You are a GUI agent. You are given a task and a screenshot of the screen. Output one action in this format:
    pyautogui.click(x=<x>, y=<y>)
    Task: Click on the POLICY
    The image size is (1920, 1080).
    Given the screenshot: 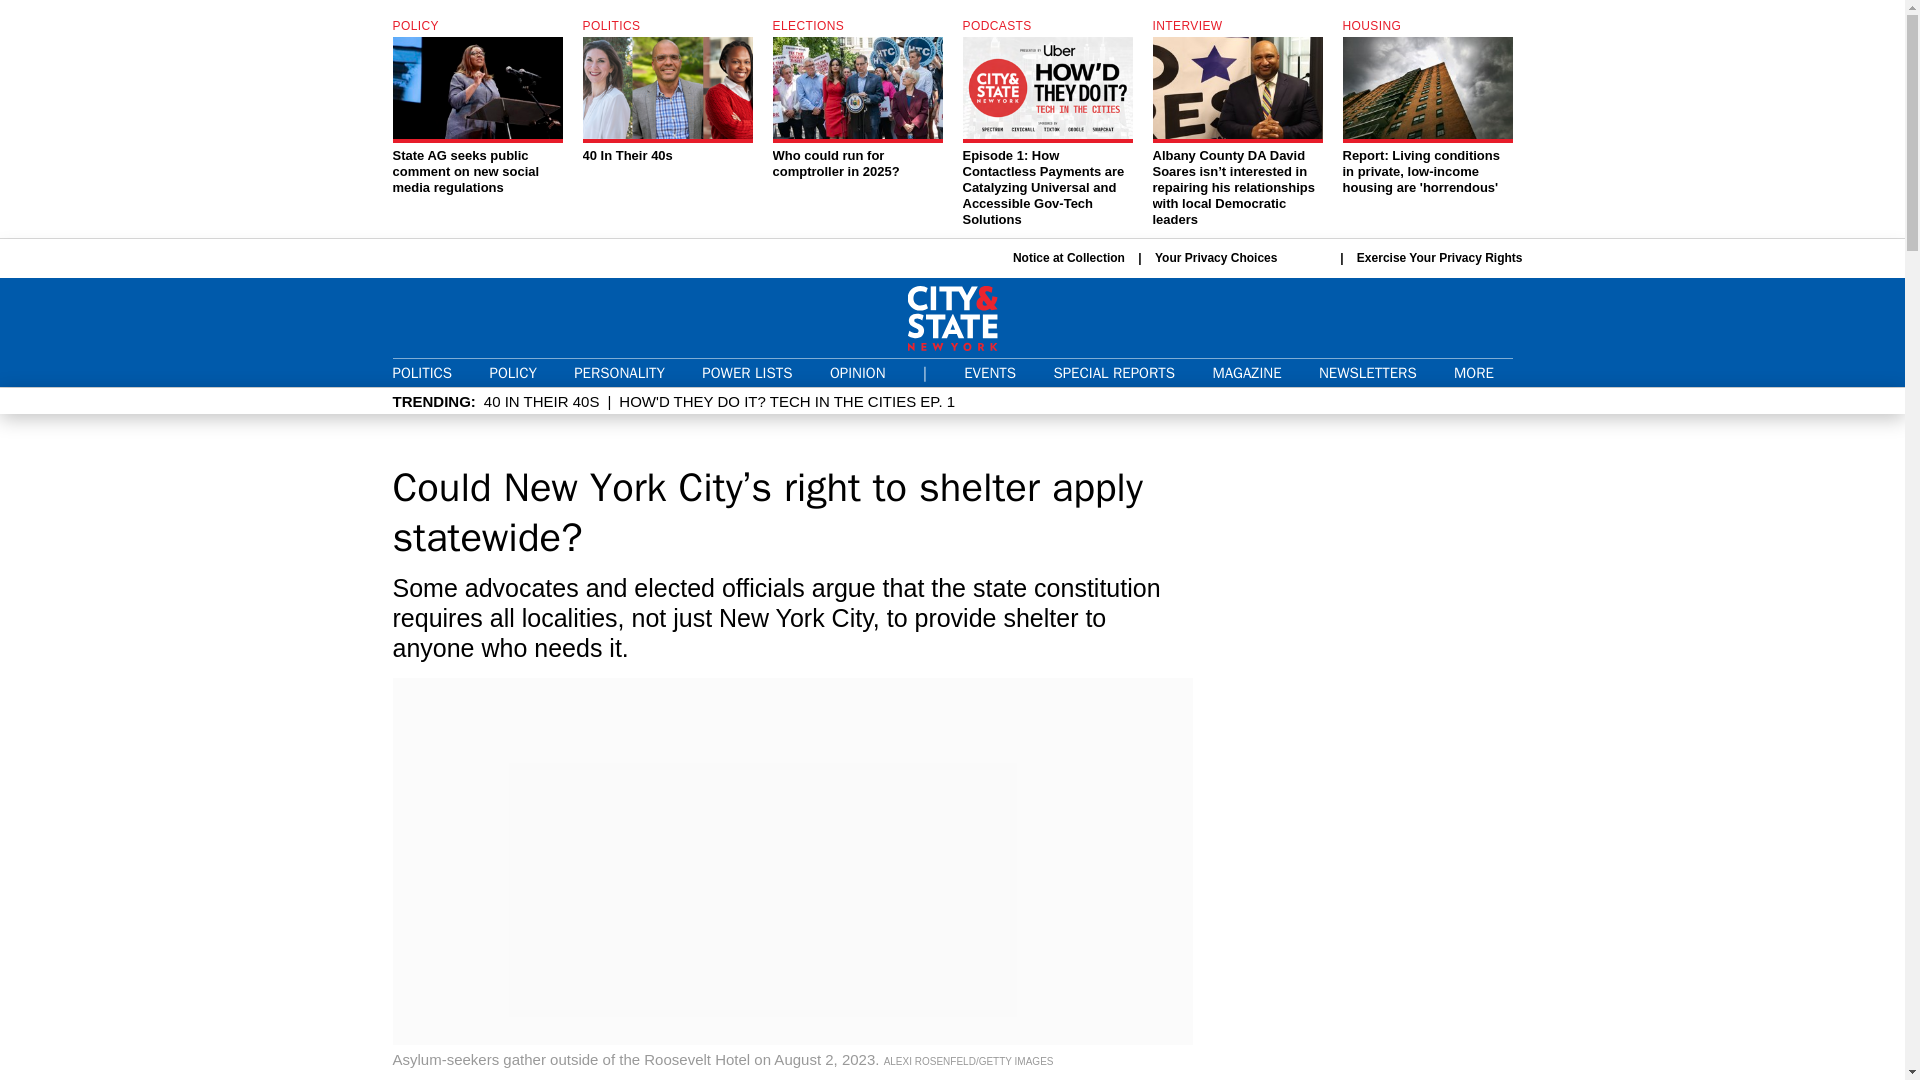 What is the action you would take?
    pyautogui.click(x=666, y=92)
    